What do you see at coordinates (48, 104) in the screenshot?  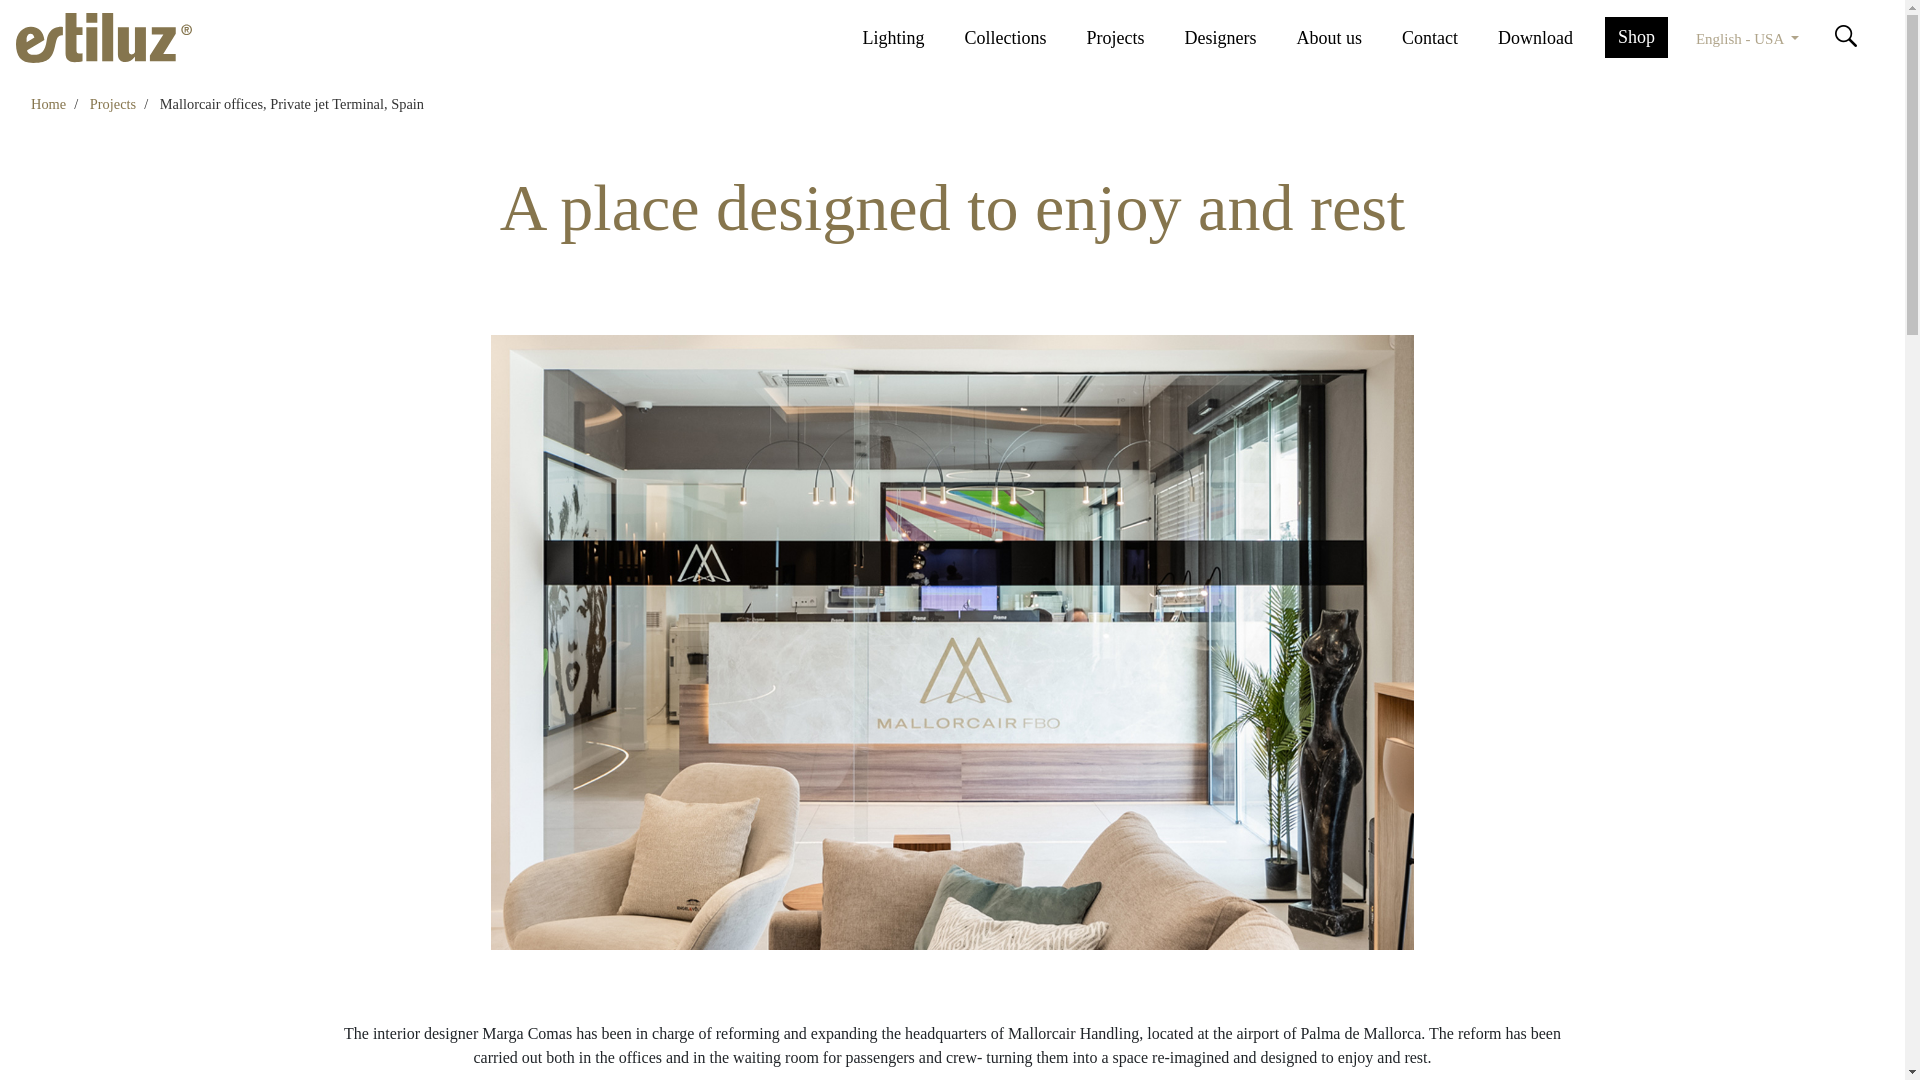 I see `Home` at bounding box center [48, 104].